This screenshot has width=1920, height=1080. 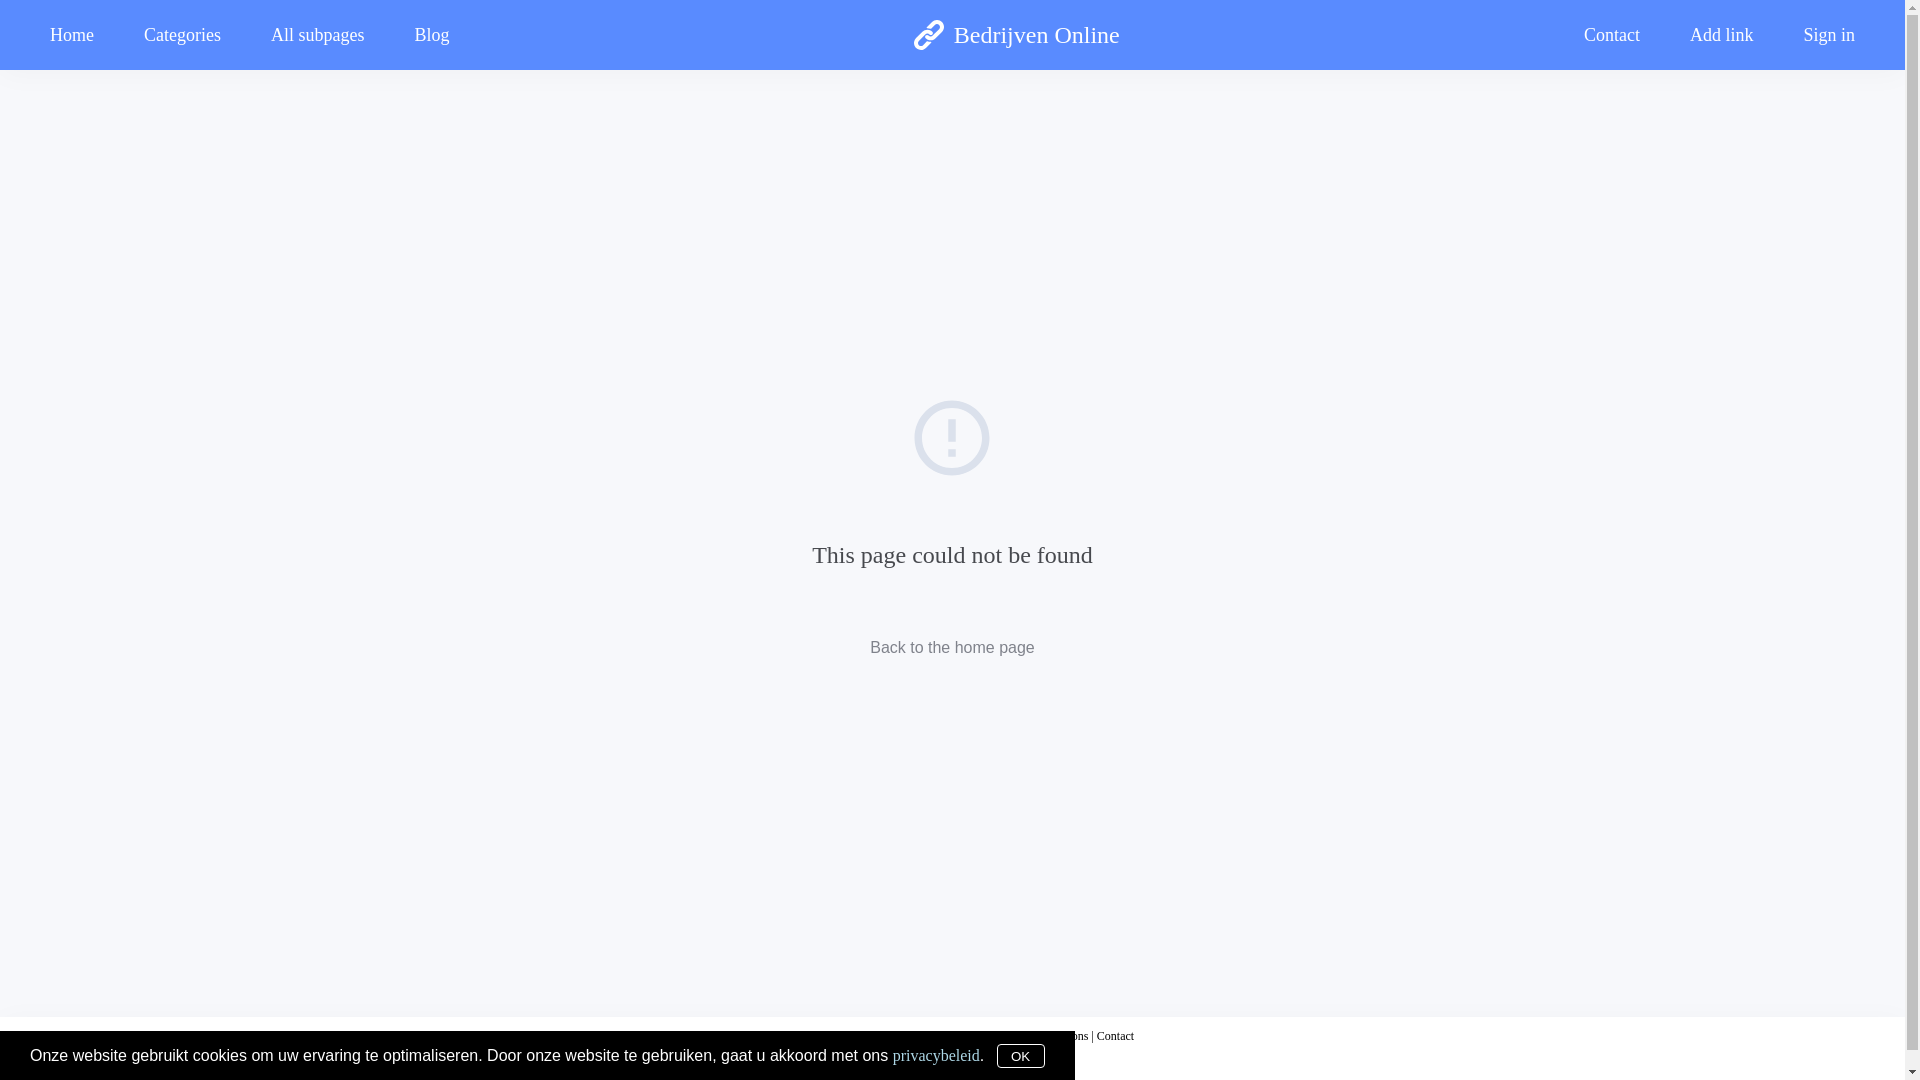 I want to click on Privacy Policy, so click(x=947, y=1036).